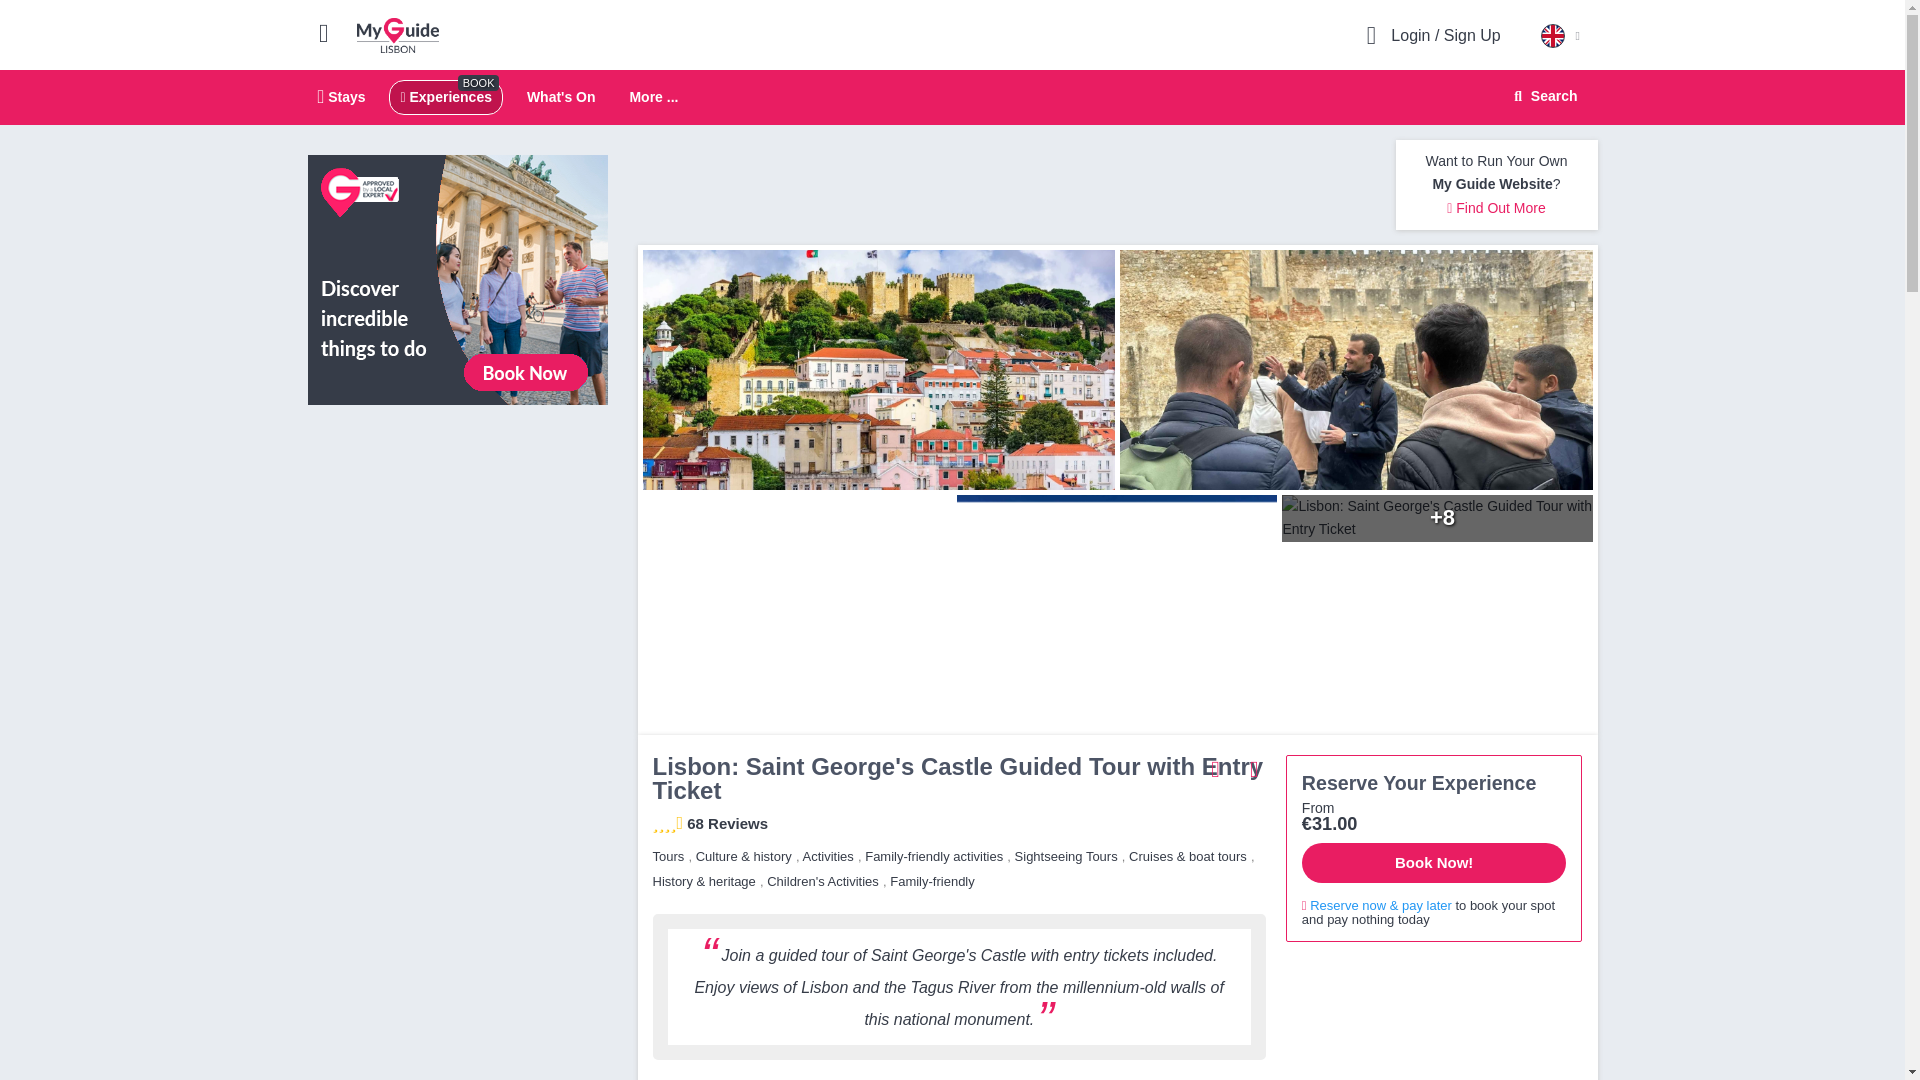 Image resolution: width=1920 pixels, height=1080 pixels. I want to click on Lisbon: Saint George's Castle Guided Tour with Entry Ticket, so click(1361, 370).